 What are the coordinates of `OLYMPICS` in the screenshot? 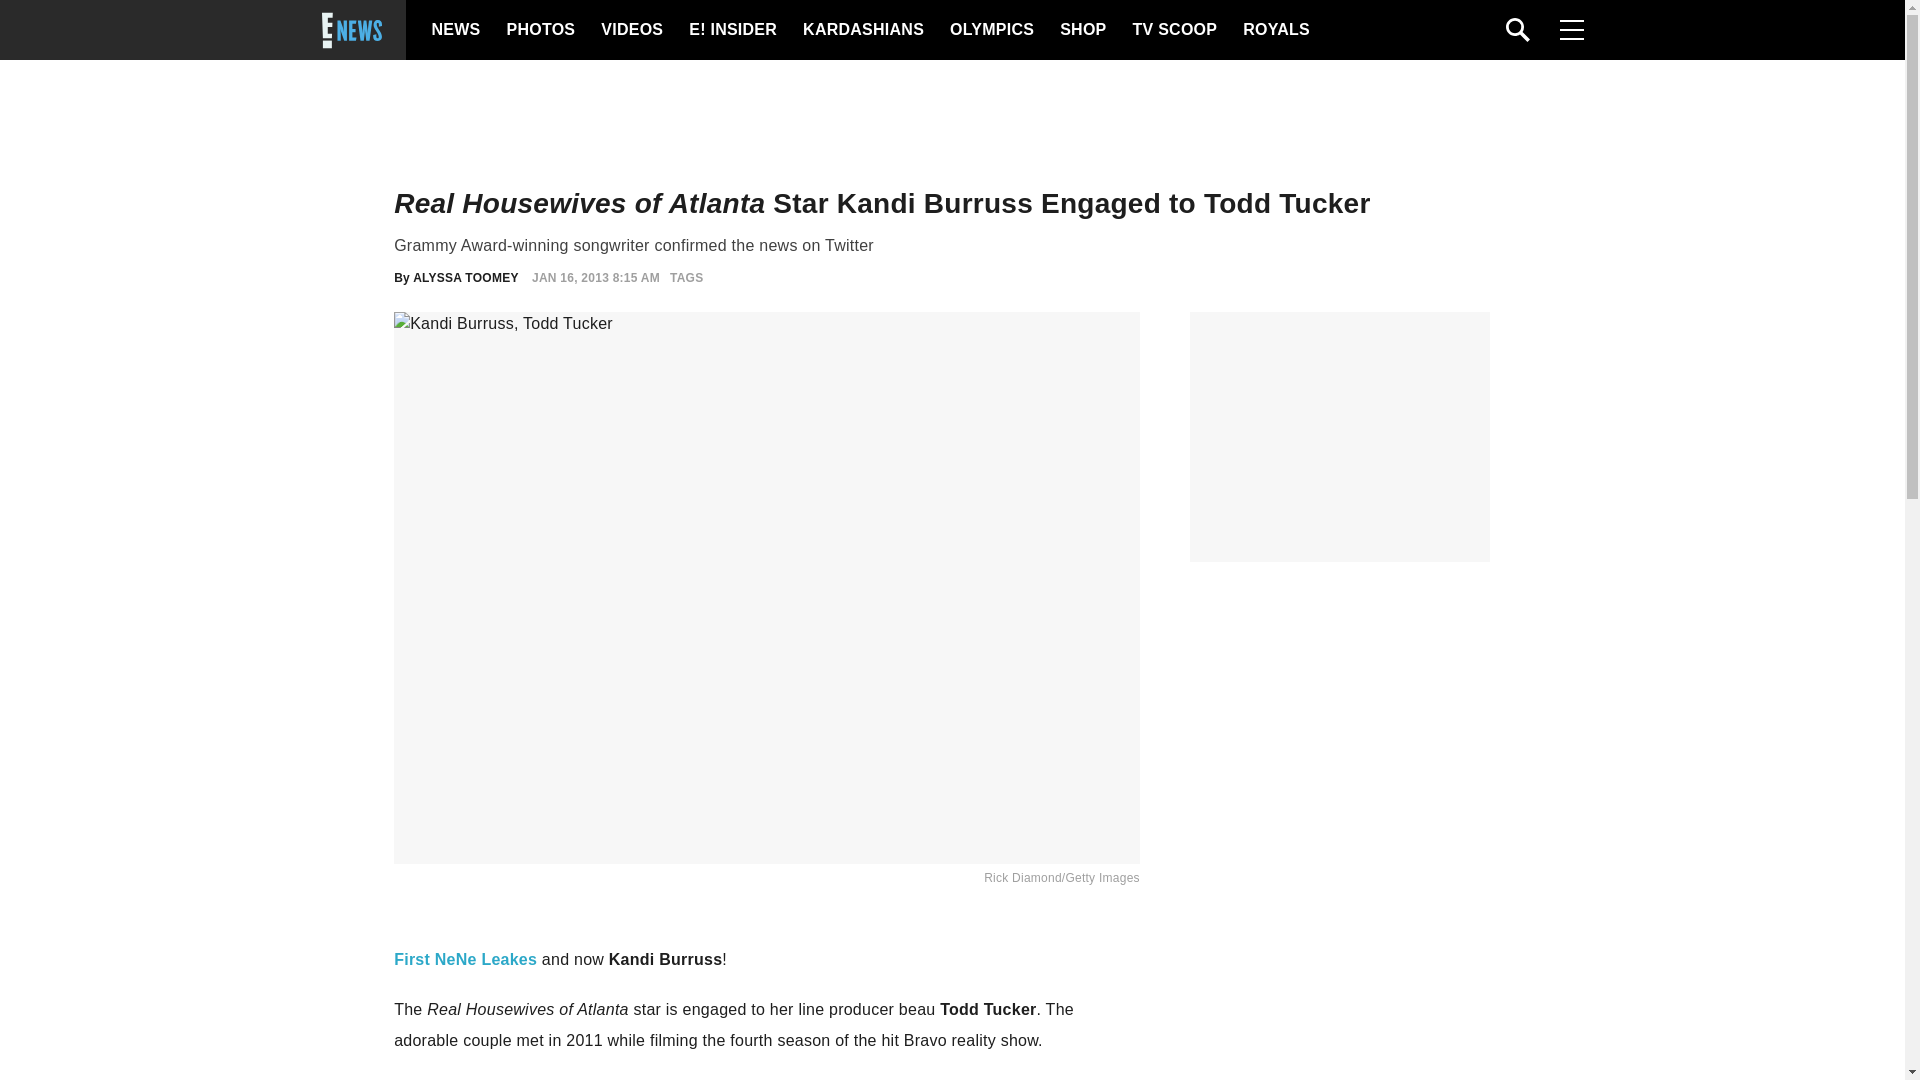 It's located at (991, 30).